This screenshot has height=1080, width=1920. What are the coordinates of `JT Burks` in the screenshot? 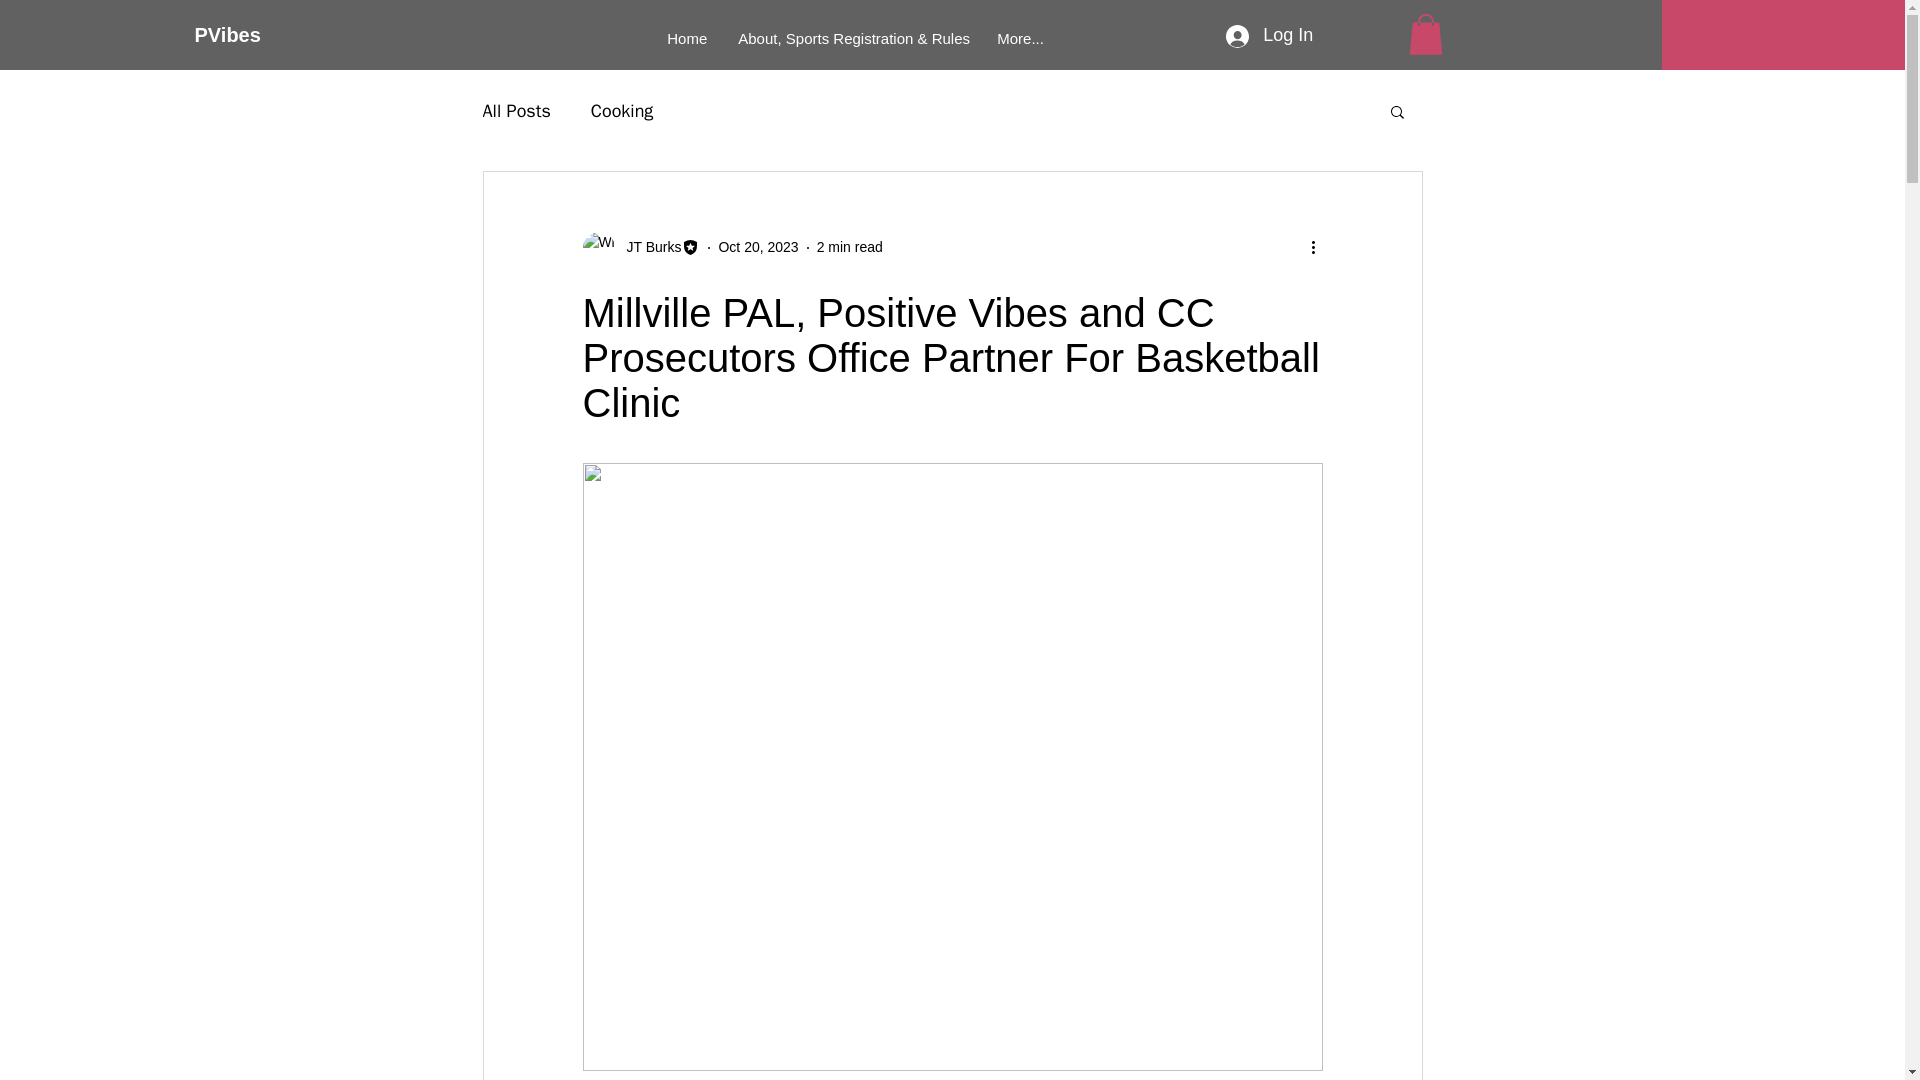 It's located at (648, 247).